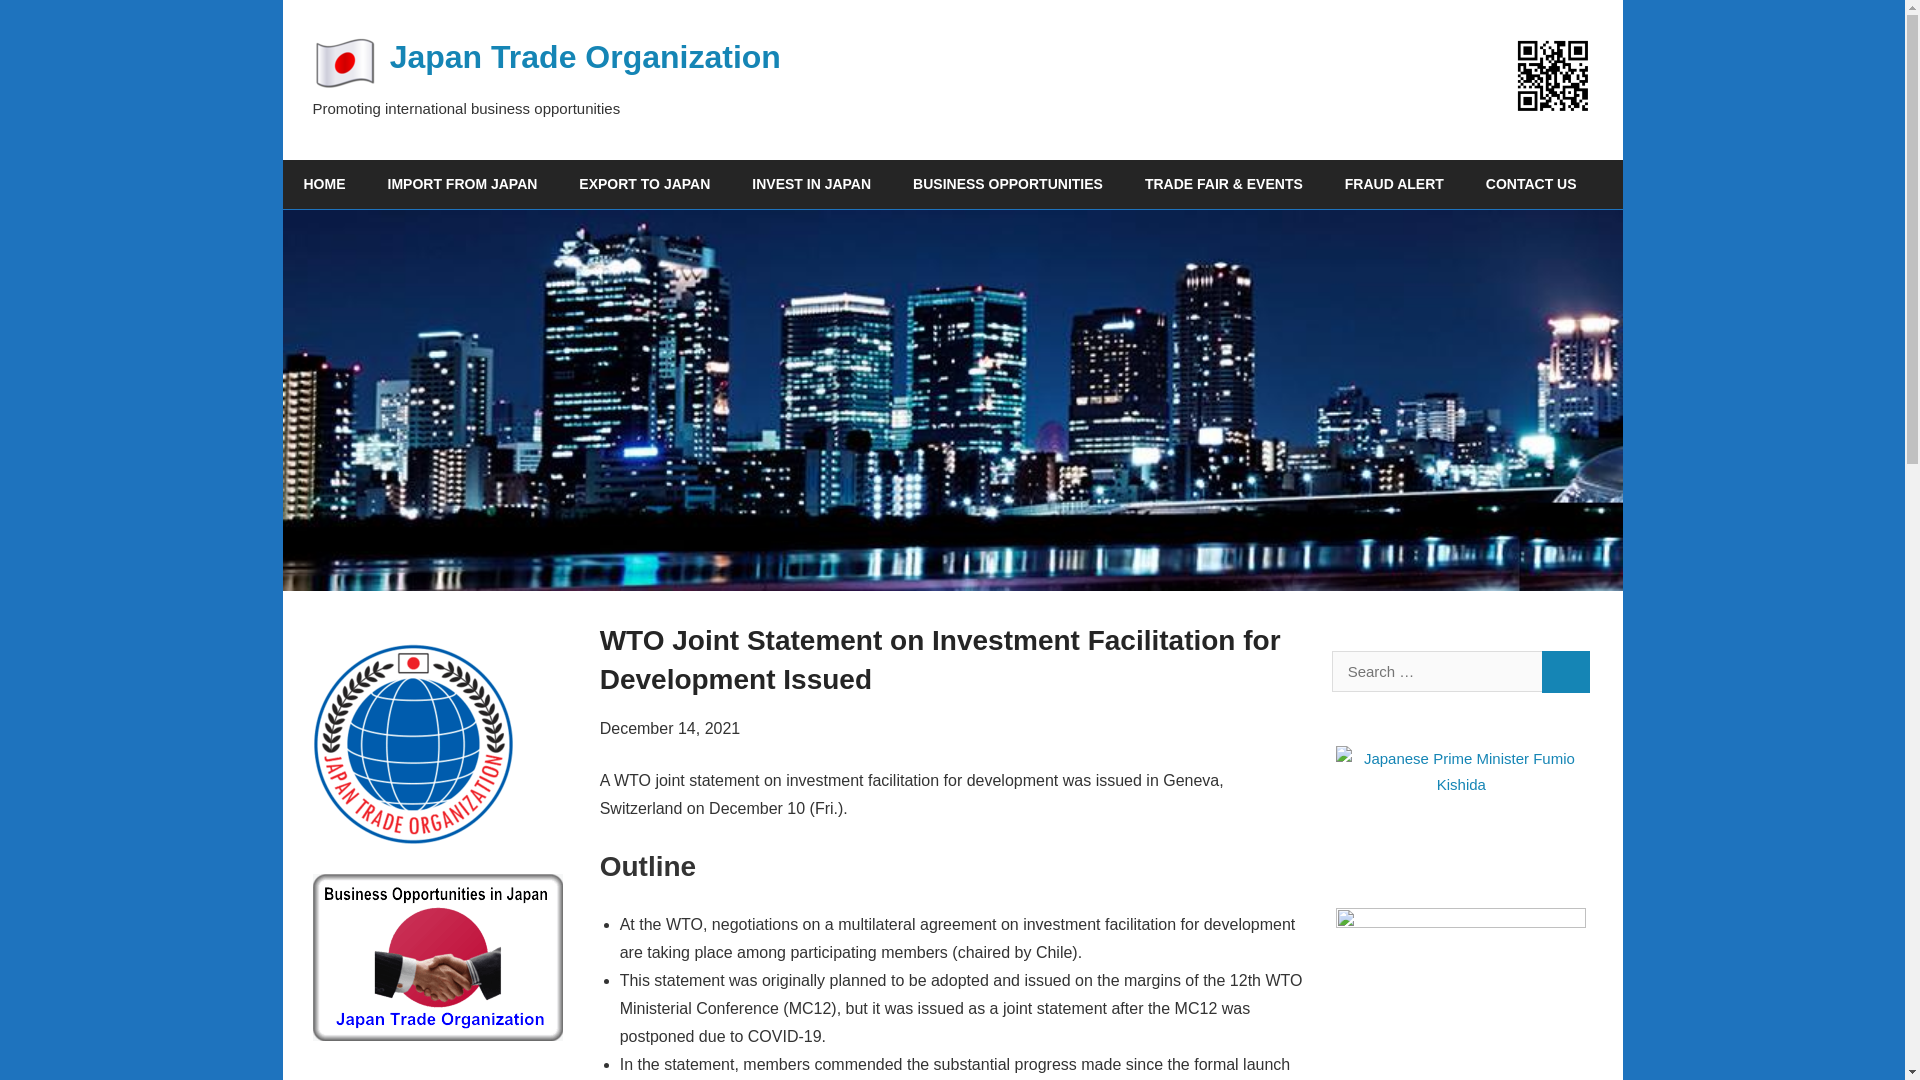 The width and height of the screenshot is (1920, 1080). Describe the element at coordinates (585, 56) in the screenshot. I see `Japan Trade Organization` at that location.